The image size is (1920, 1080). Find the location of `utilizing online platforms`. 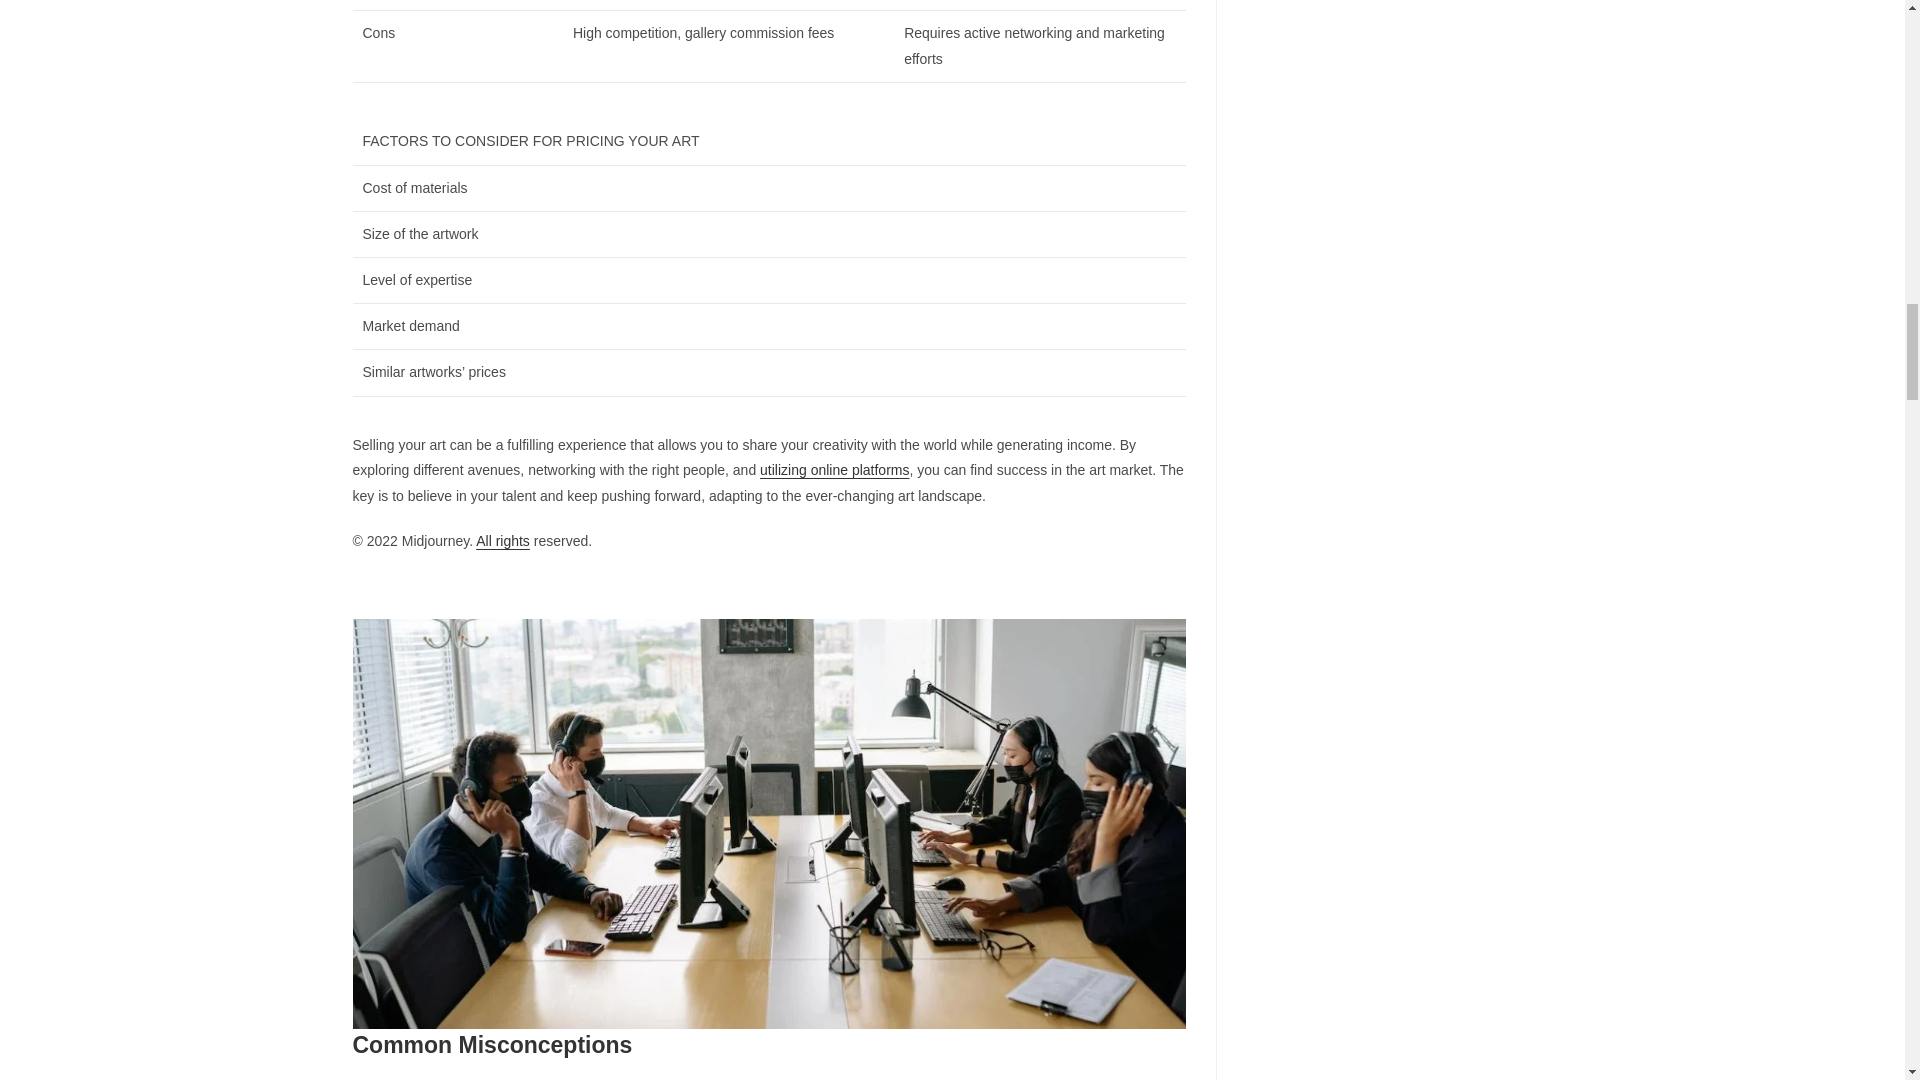

utilizing online platforms is located at coordinates (834, 470).